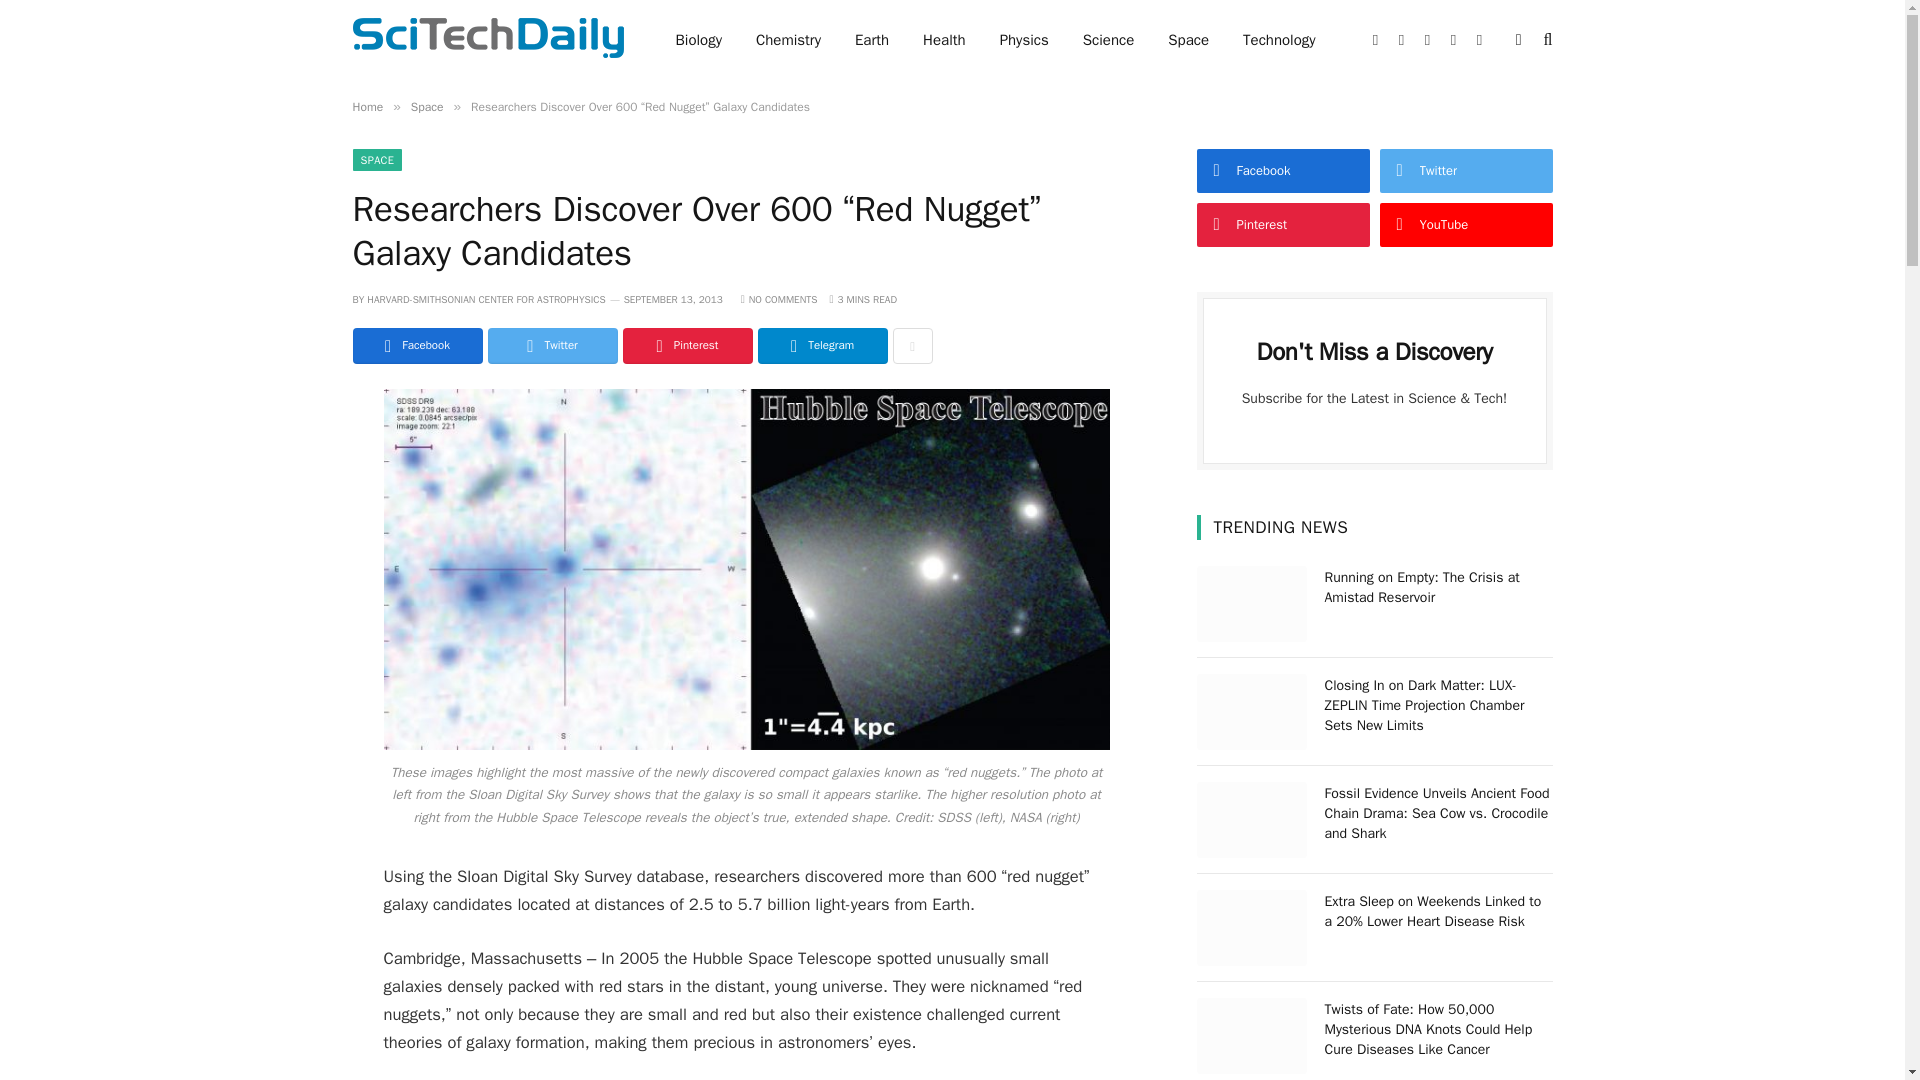 This screenshot has width=1920, height=1080. Describe the element at coordinates (1279, 40) in the screenshot. I see `Technology` at that location.